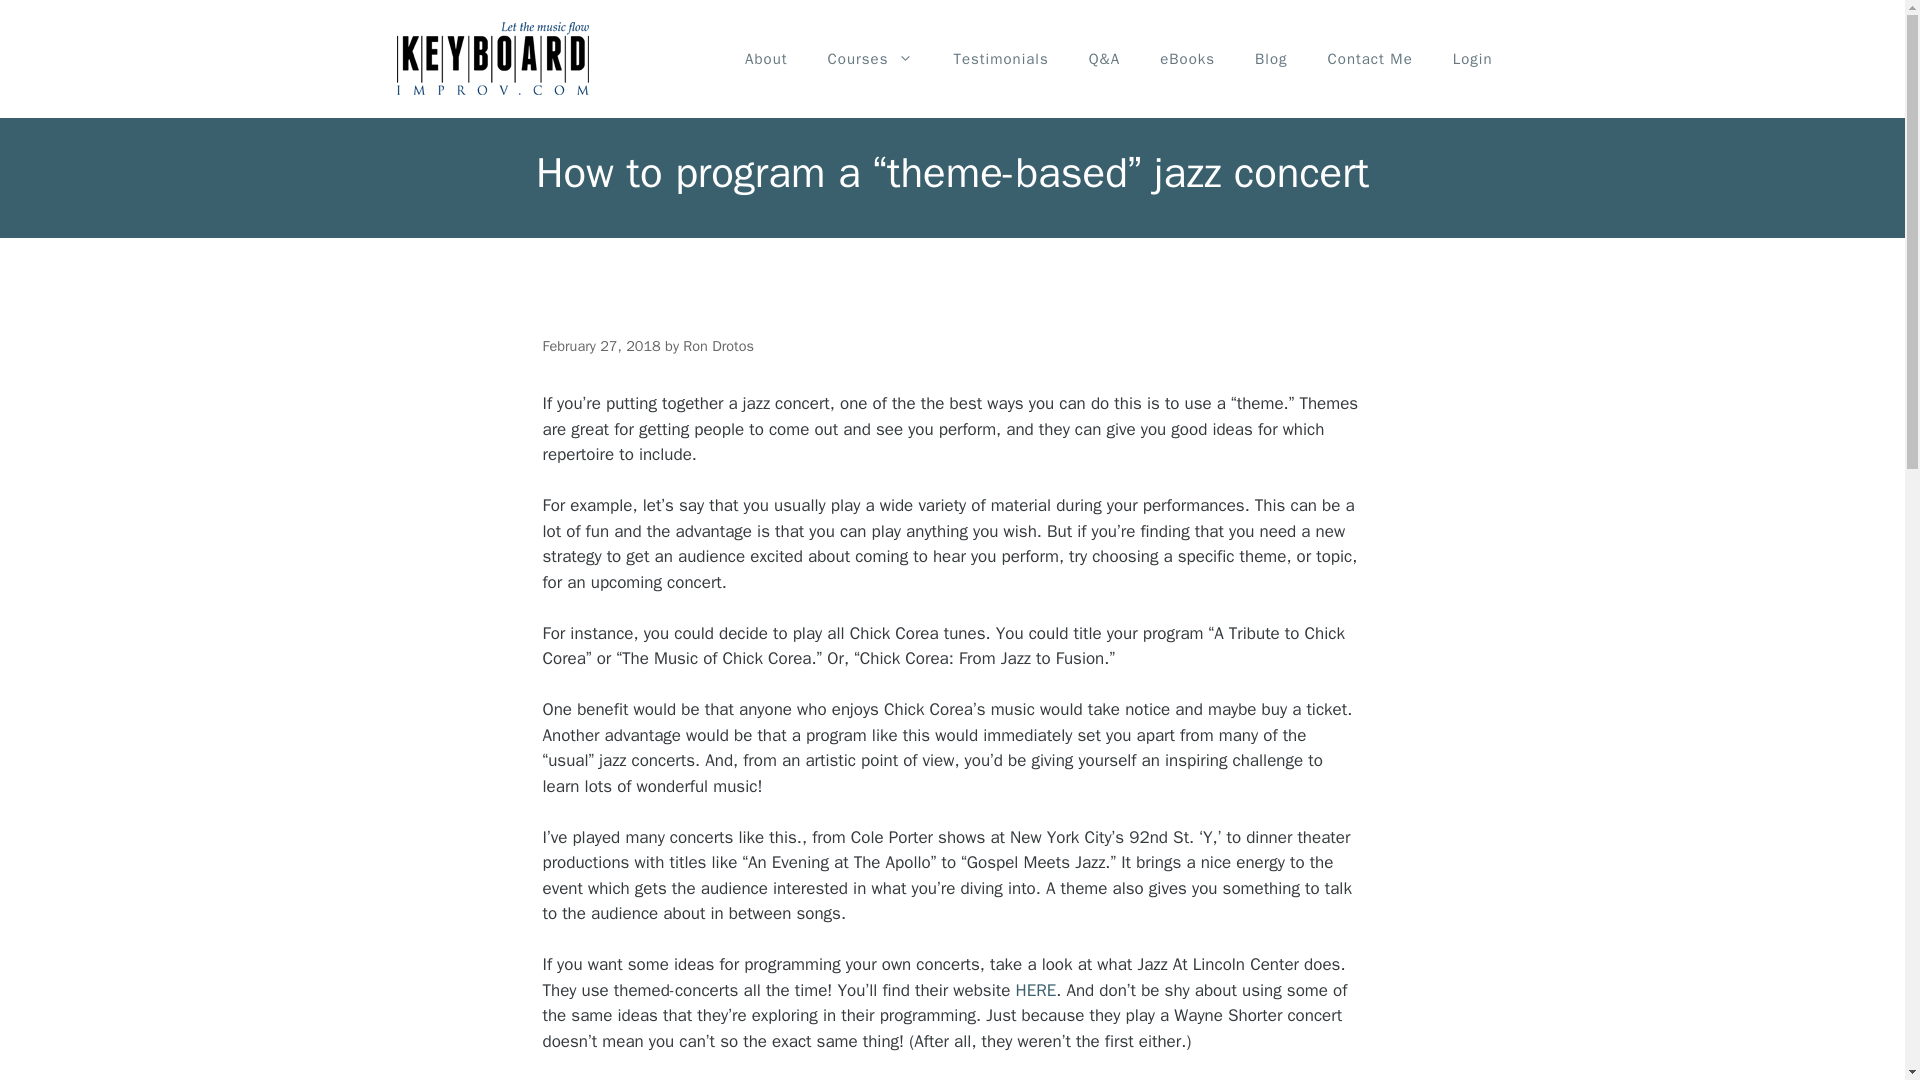 The image size is (1920, 1080). I want to click on Testimonials, so click(1000, 58).